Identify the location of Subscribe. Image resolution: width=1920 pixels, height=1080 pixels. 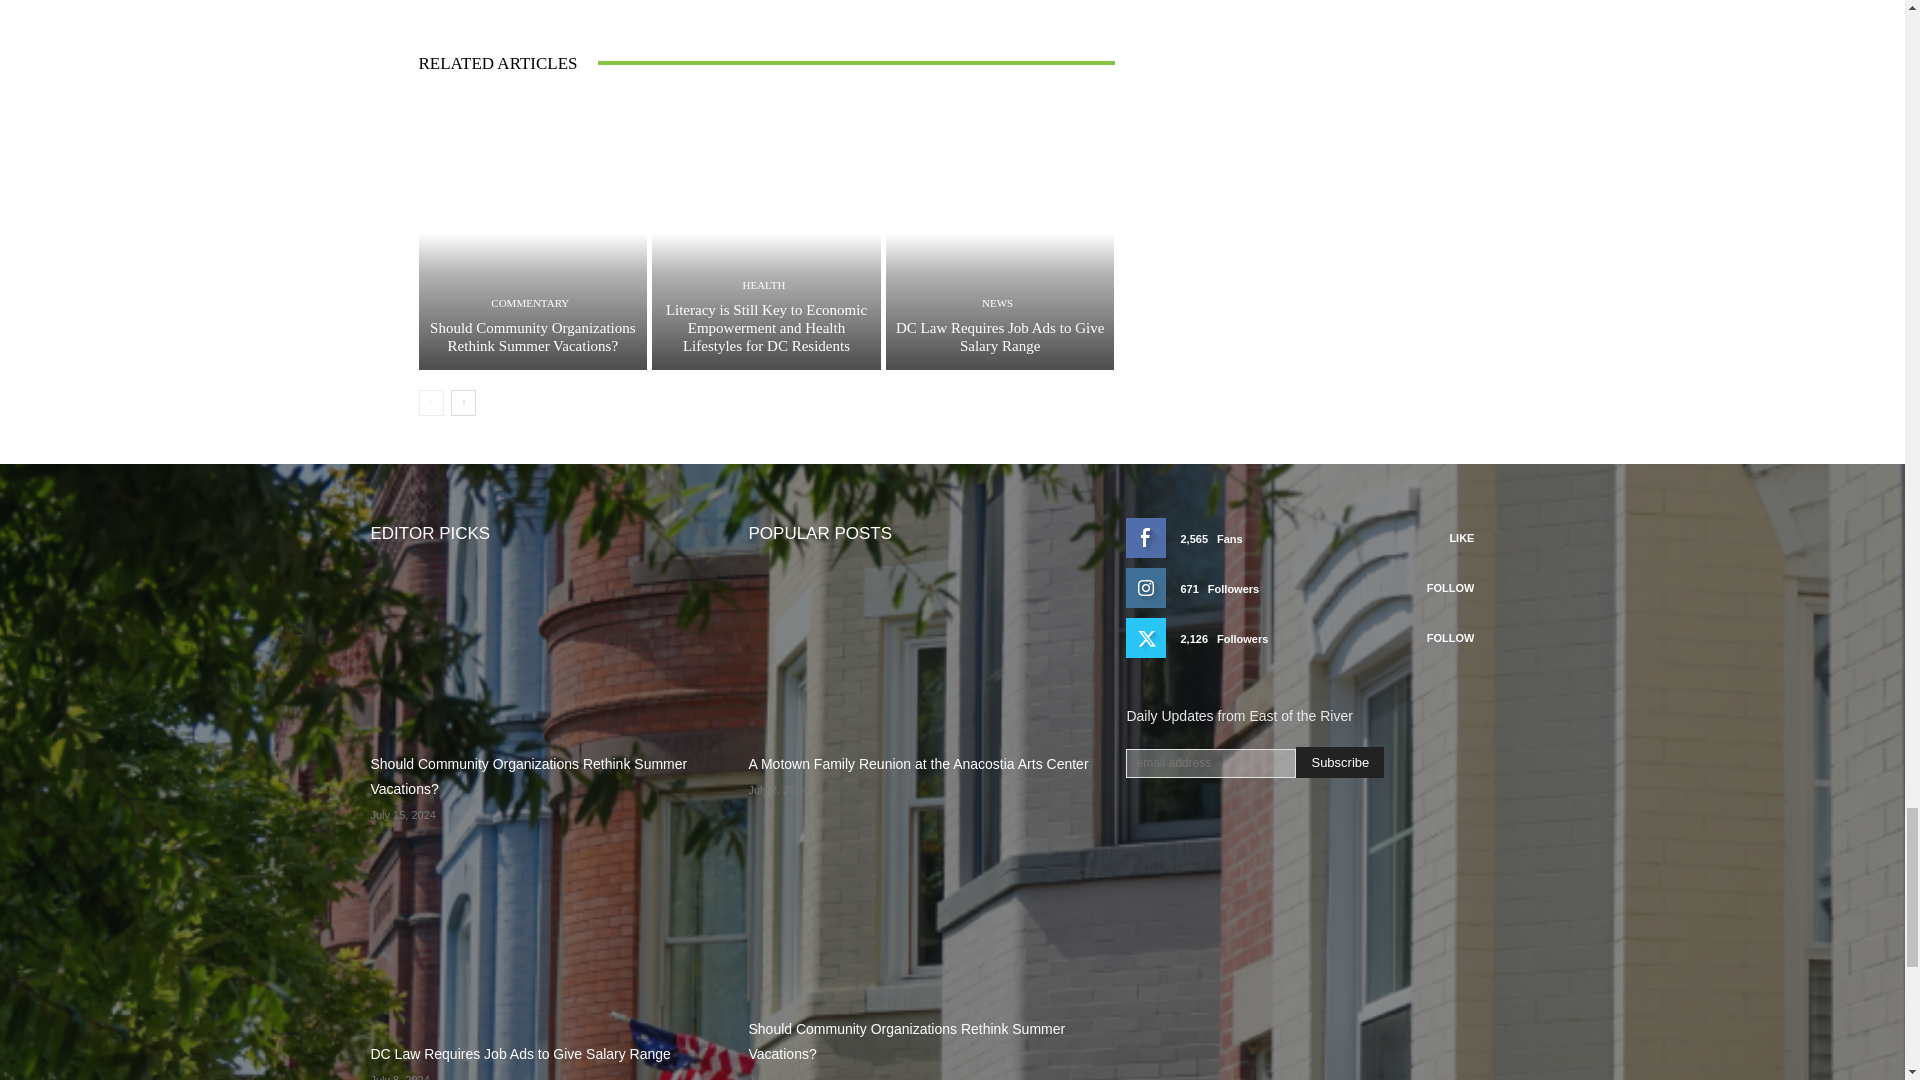
(1340, 762).